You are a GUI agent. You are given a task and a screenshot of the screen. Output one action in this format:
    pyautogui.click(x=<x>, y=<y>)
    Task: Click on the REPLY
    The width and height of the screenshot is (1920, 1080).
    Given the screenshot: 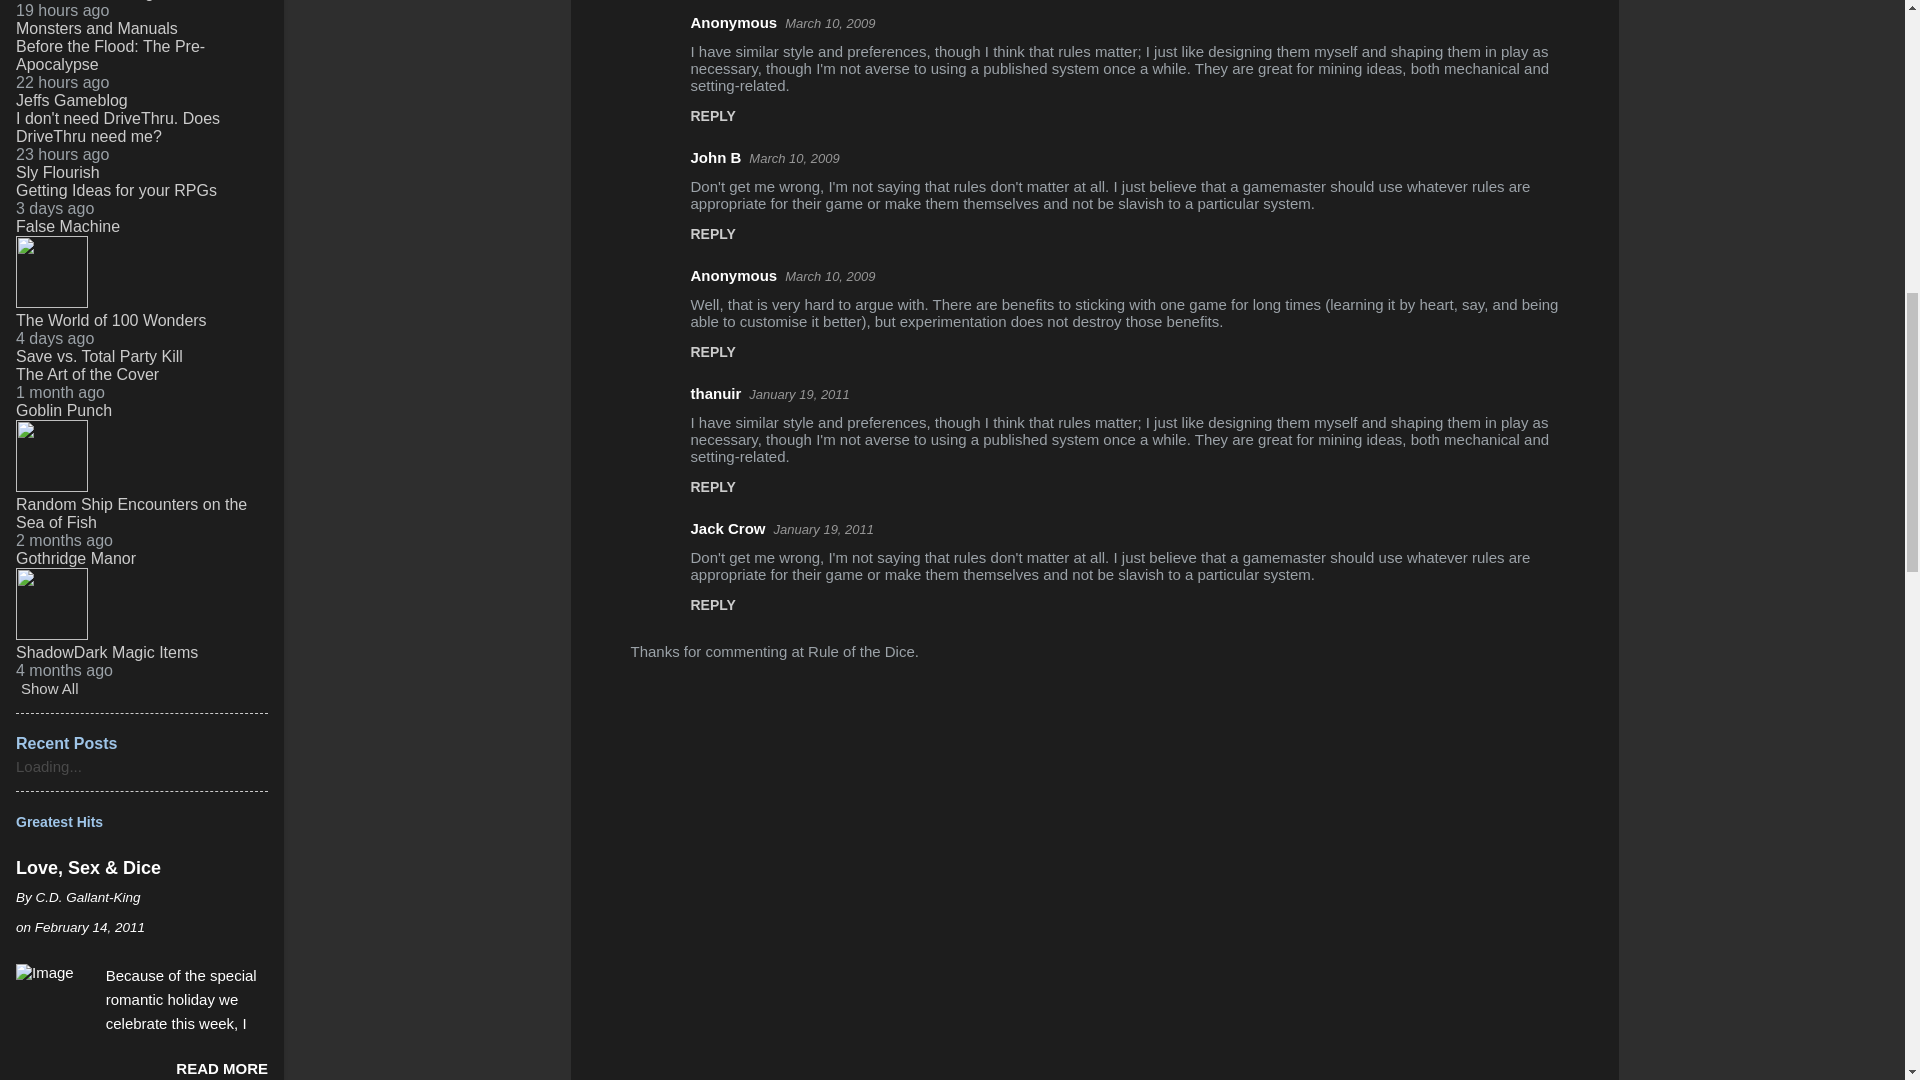 What is the action you would take?
    pyautogui.click(x=712, y=486)
    